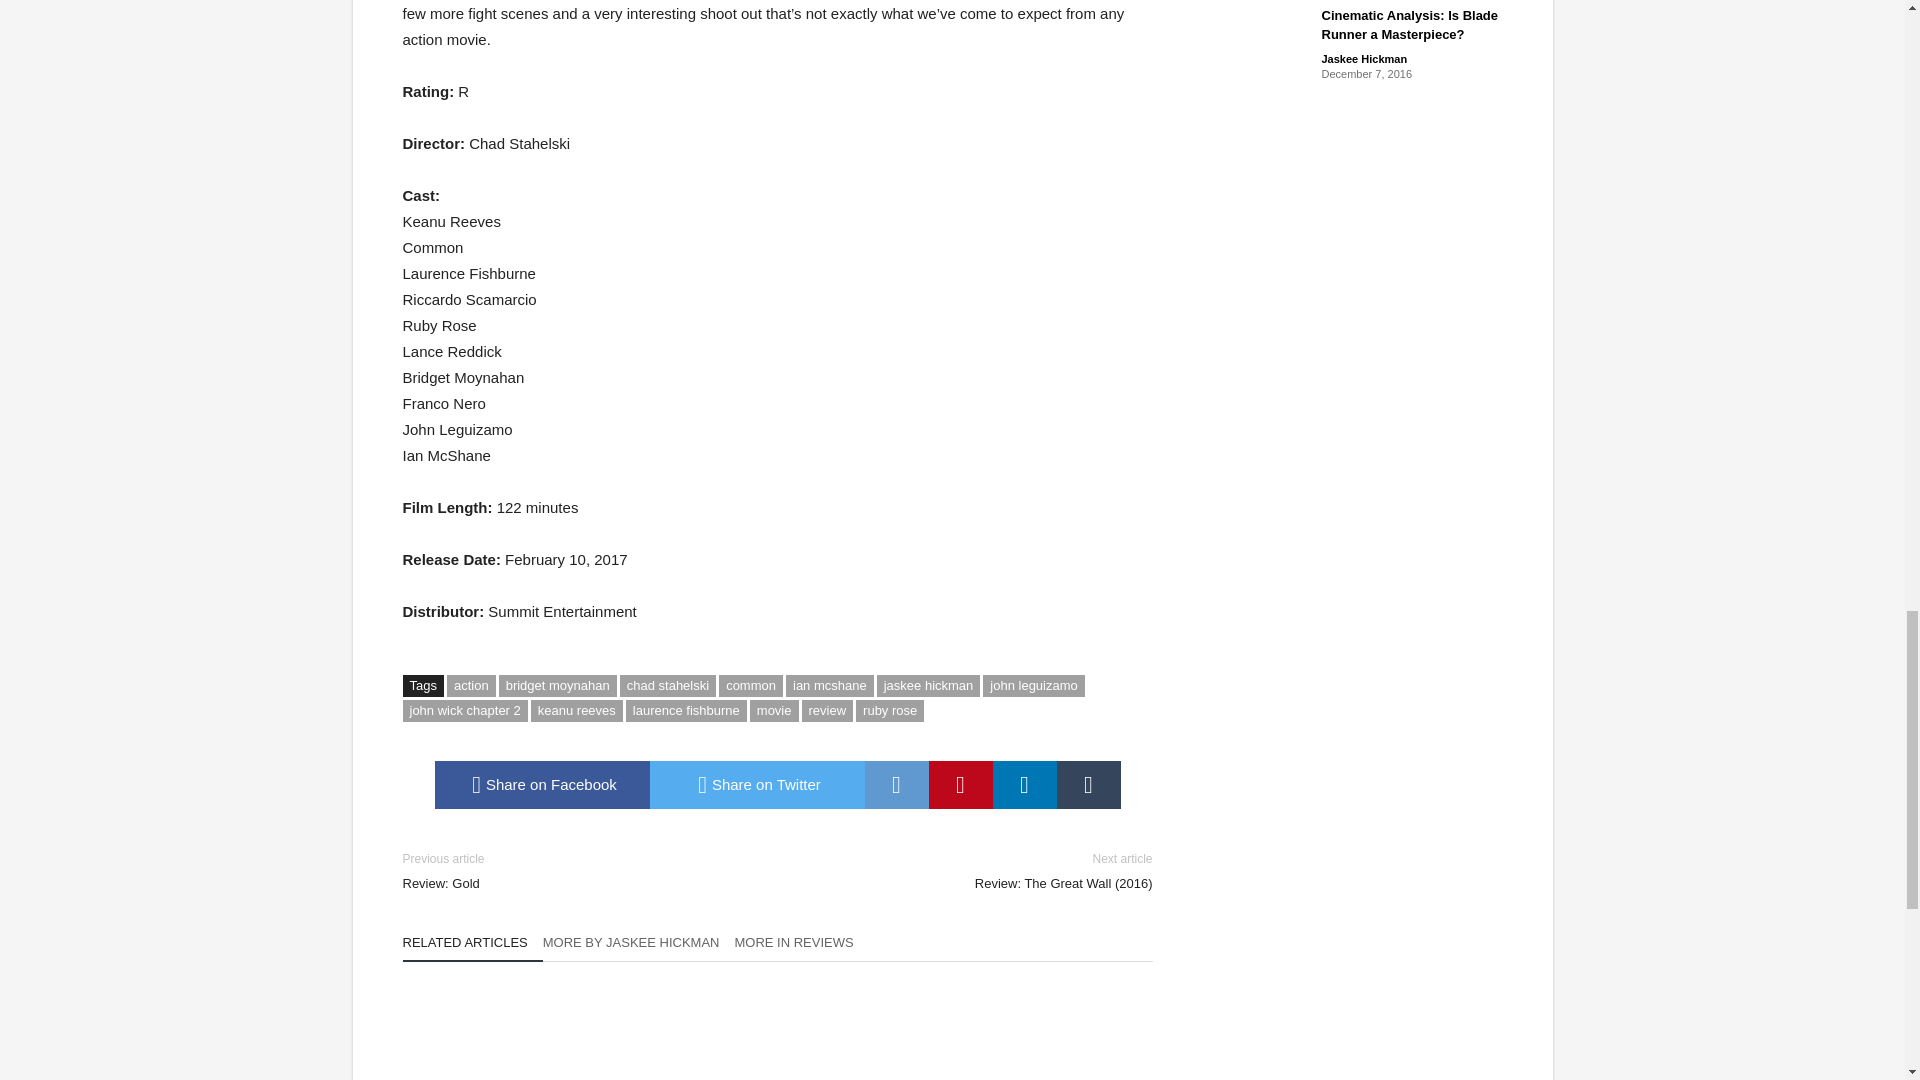 This screenshot has width=1920, height=1080. I want to click on common, so click(750, 686).